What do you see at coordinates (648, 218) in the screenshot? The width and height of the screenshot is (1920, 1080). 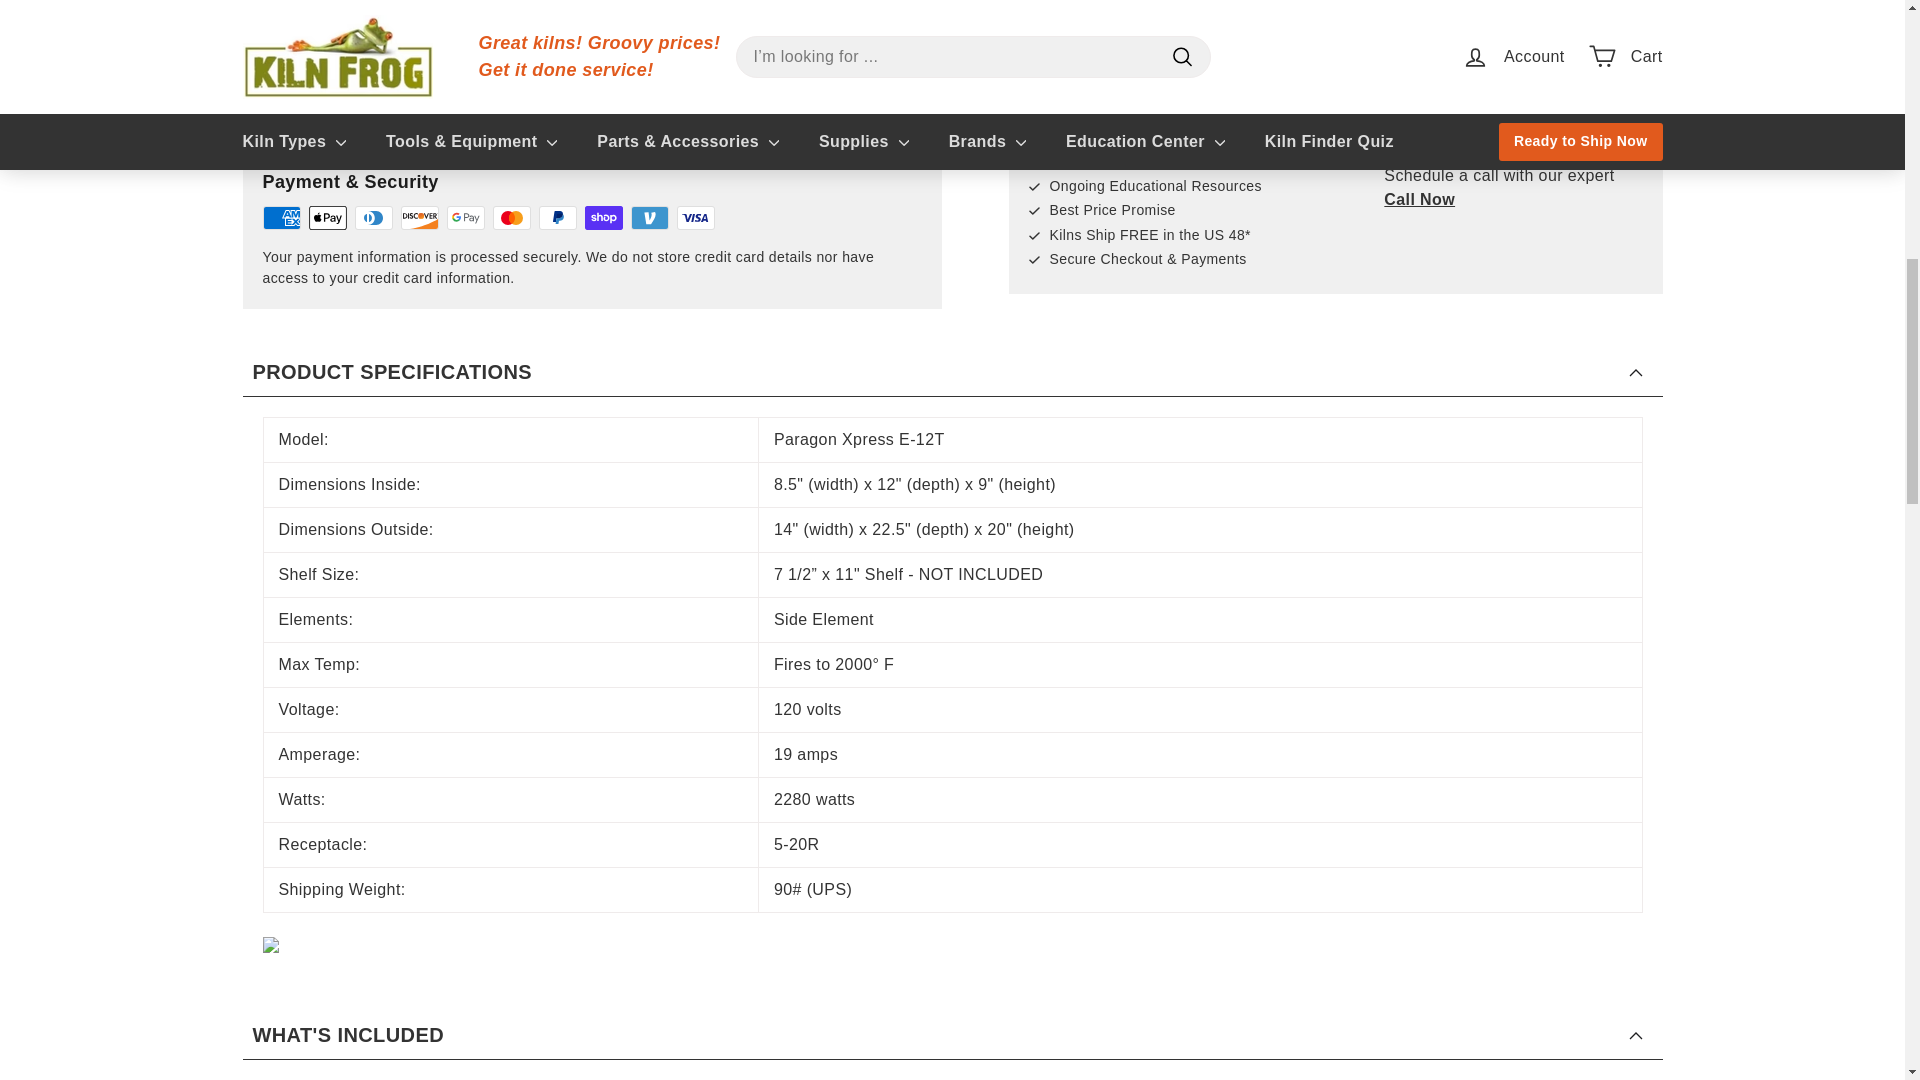 I see `Venmo` at bounding box center [648, 218].